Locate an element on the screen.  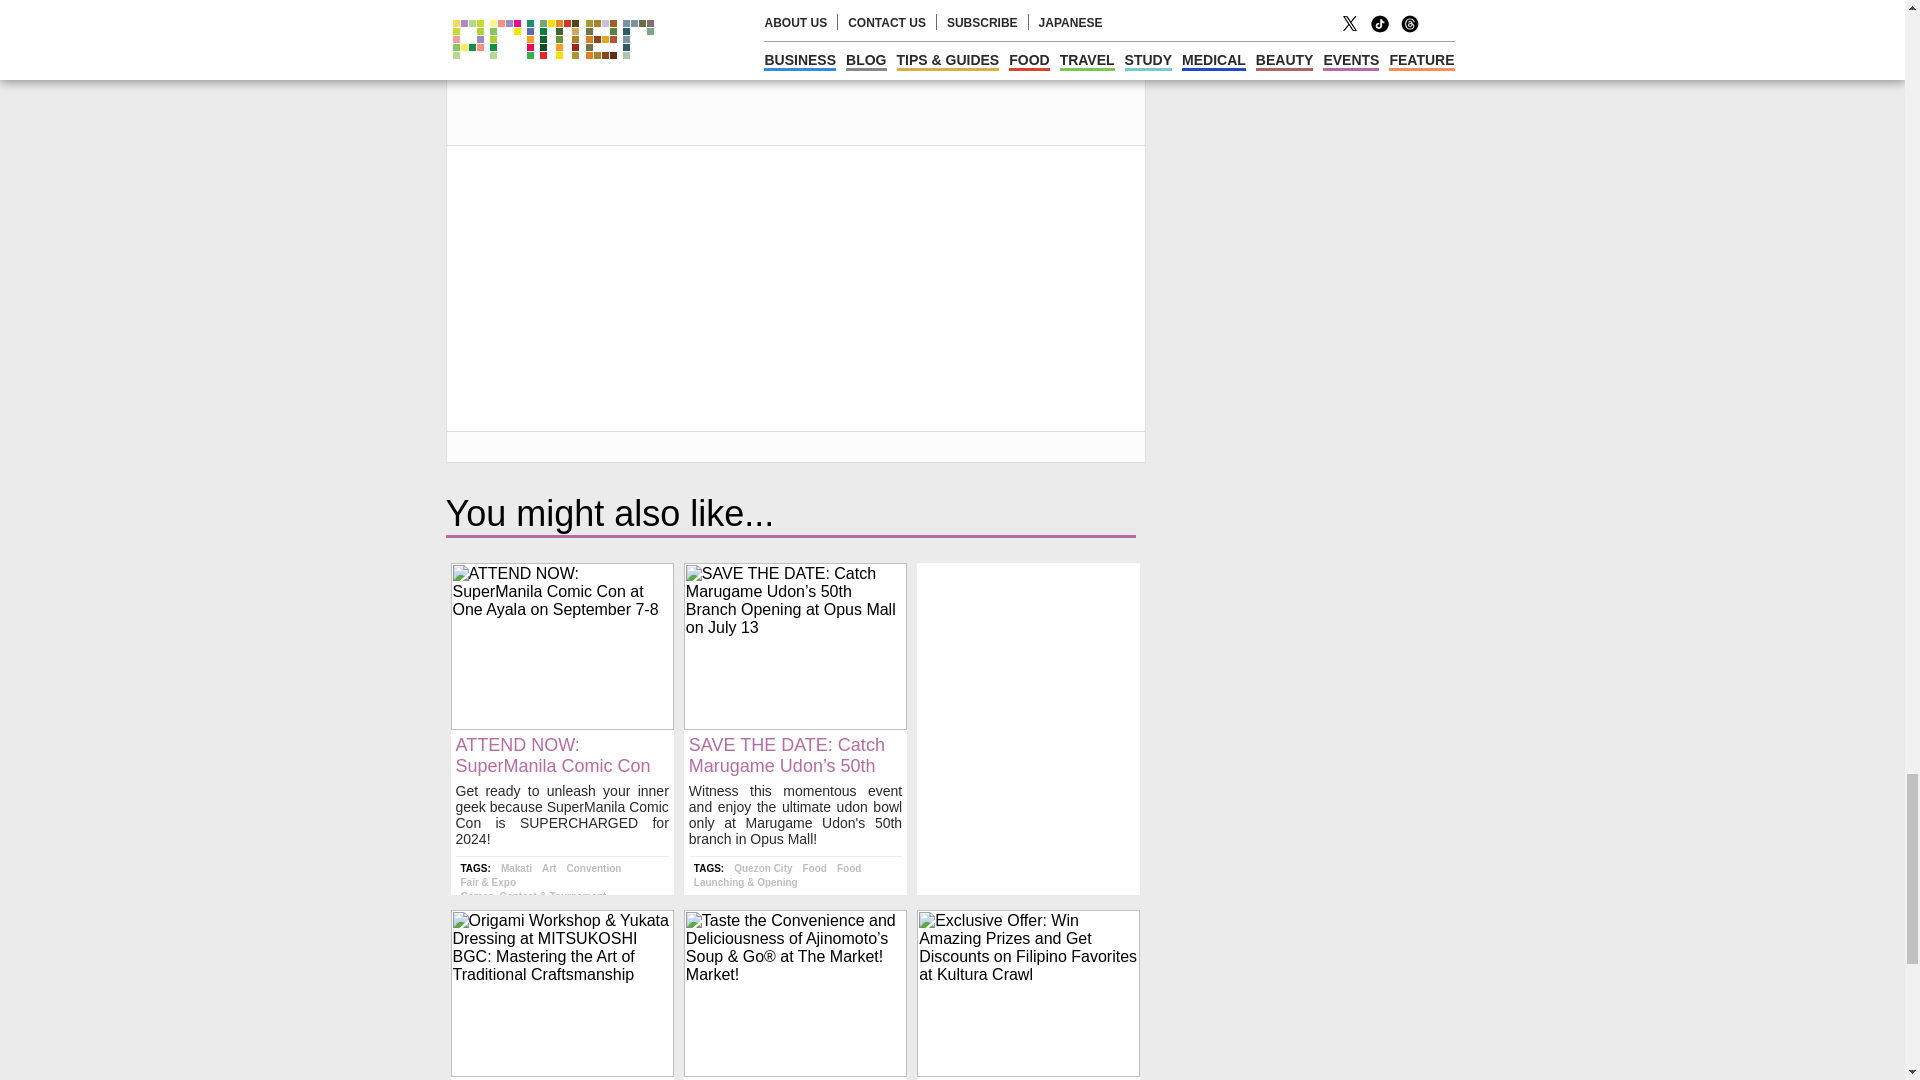
Makati is located at coordinates (516, 868).